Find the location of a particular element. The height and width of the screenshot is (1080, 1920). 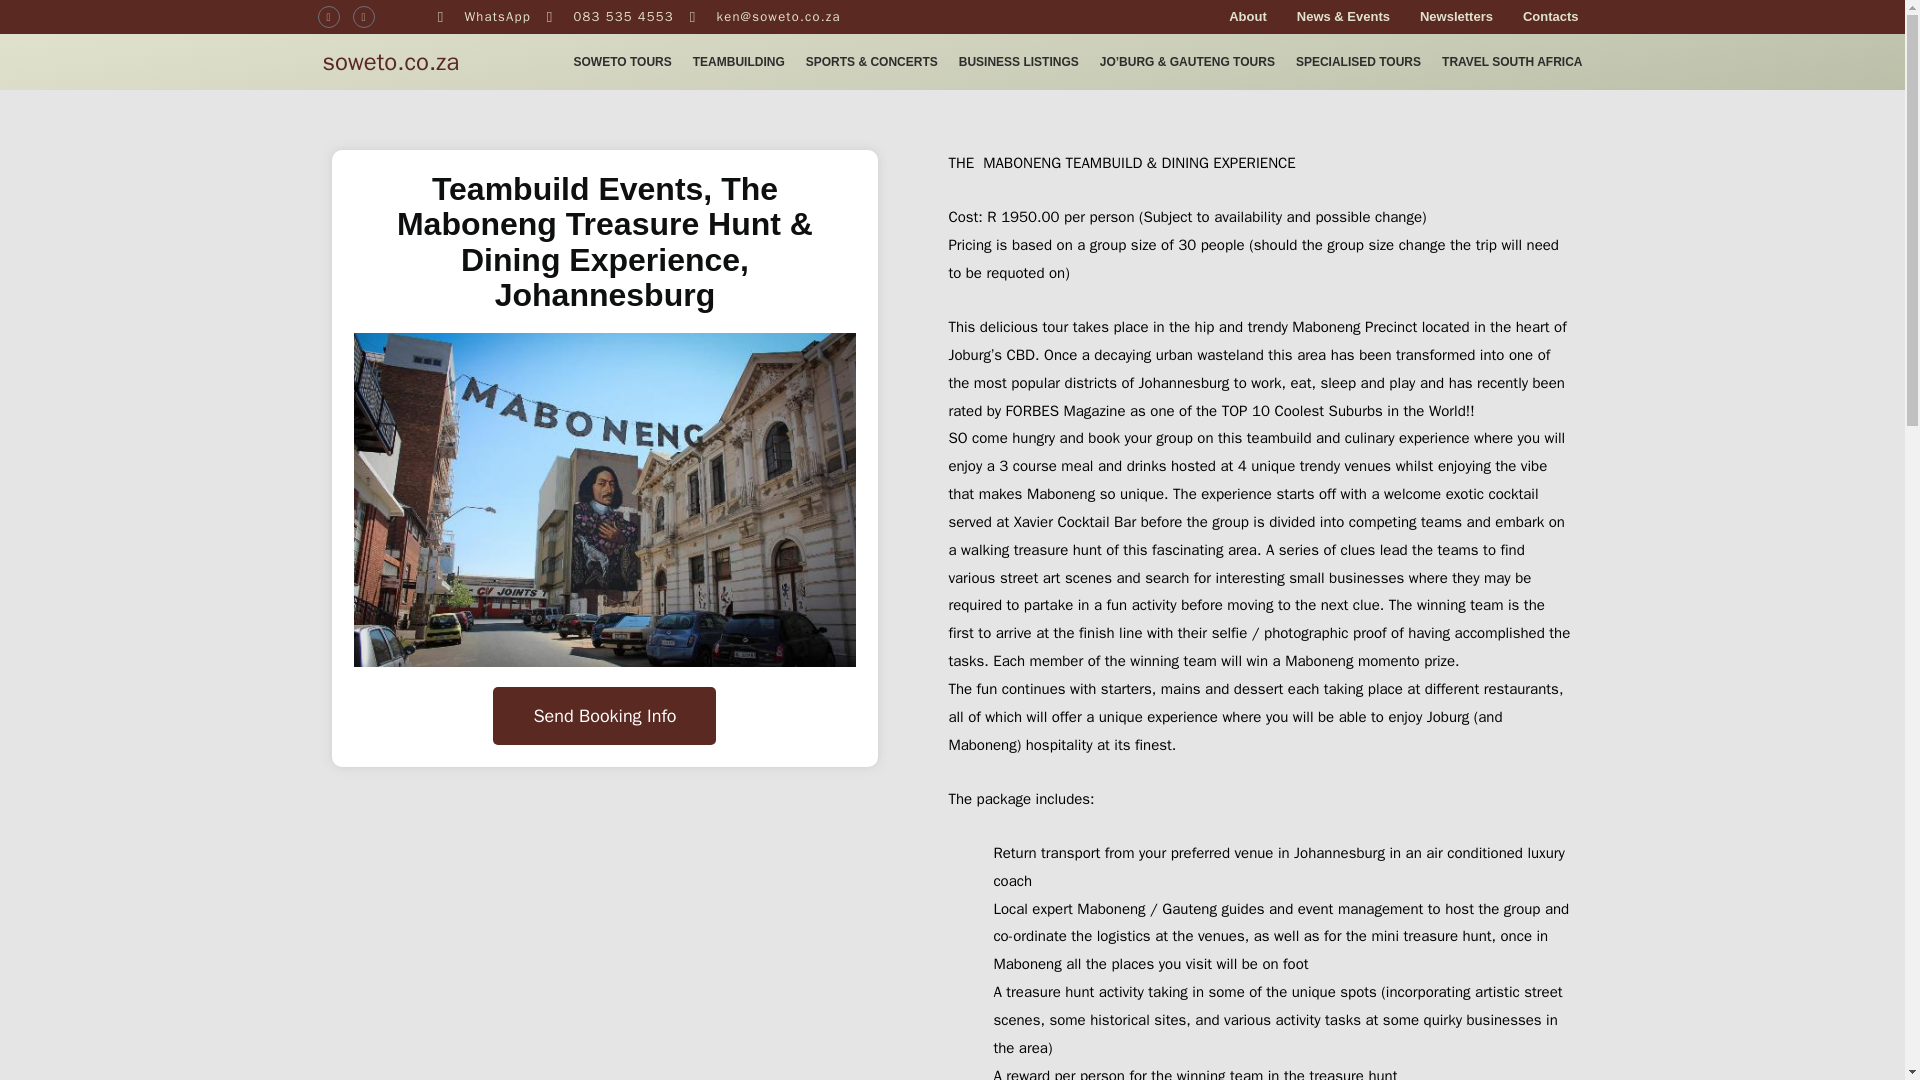

WhatsApp is located at coordinates (484, 17).